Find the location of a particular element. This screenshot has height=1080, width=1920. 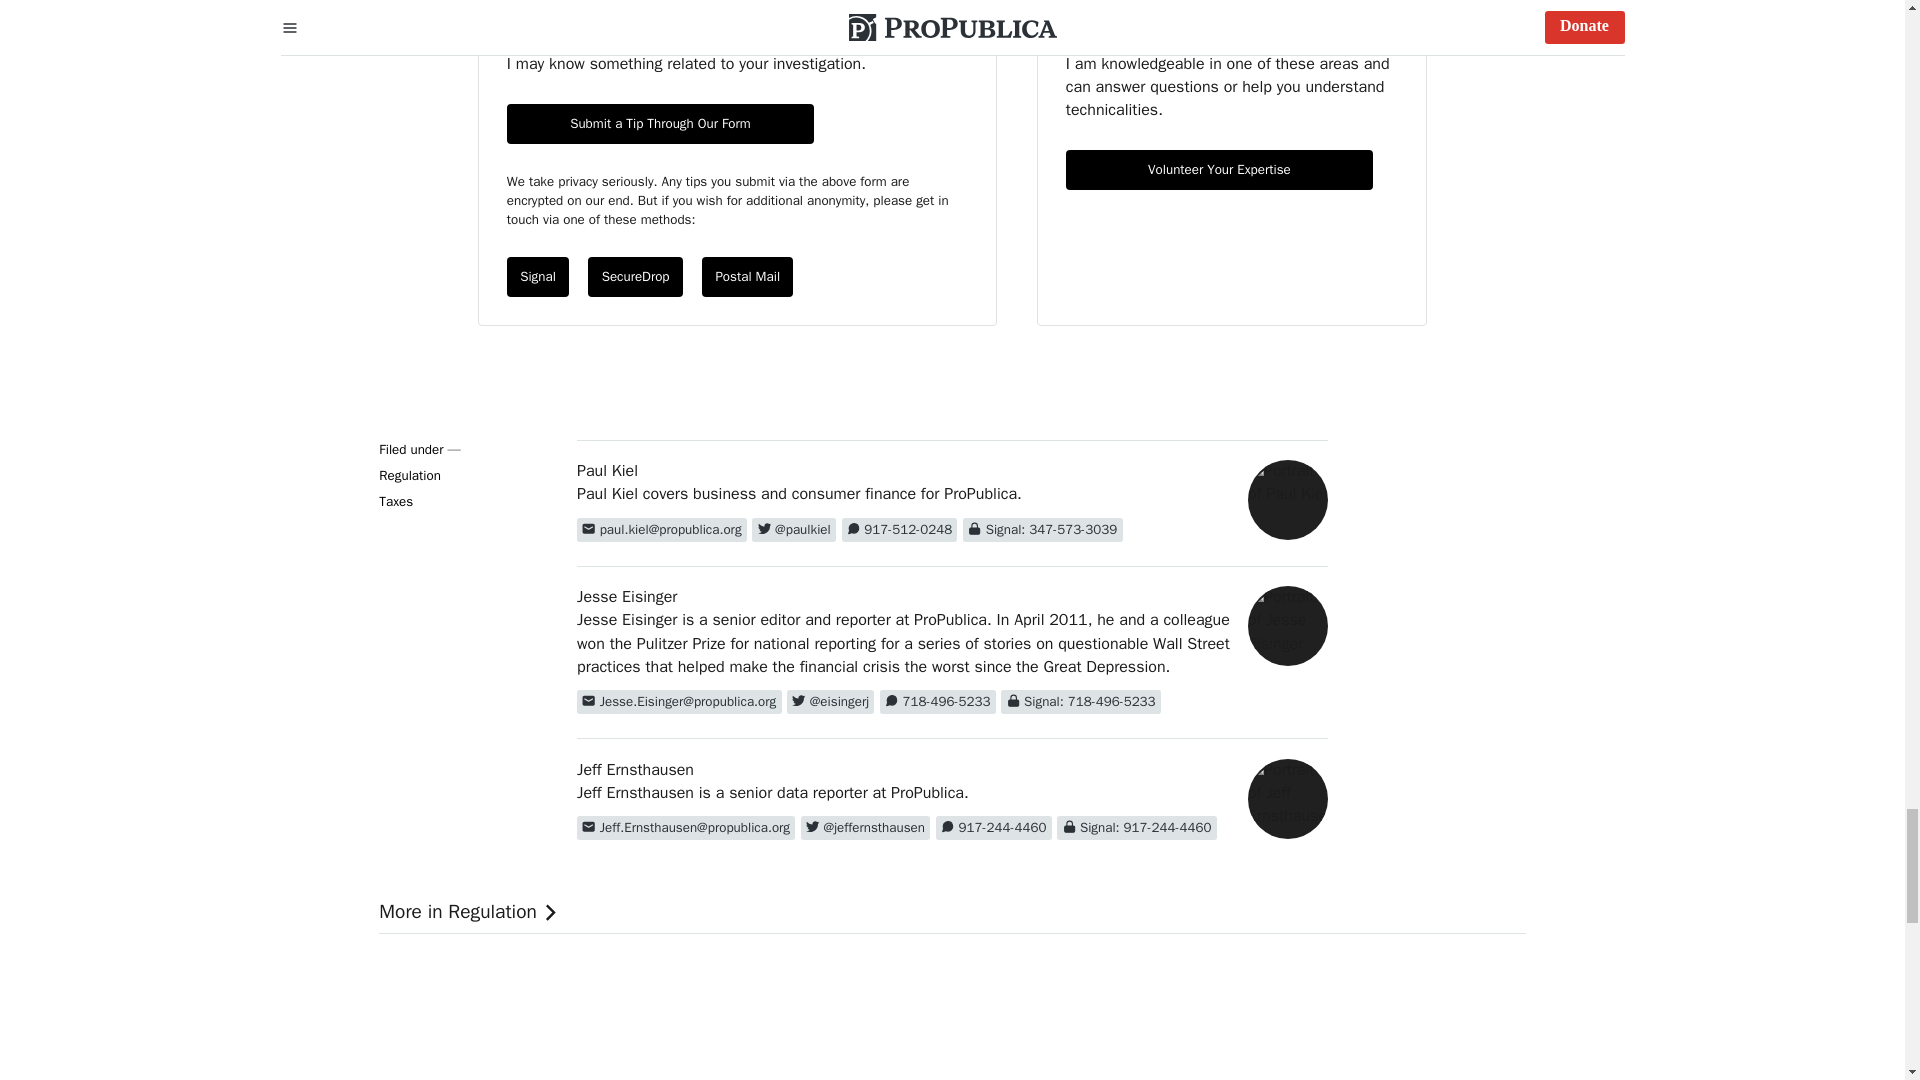

Email is located at coordinates (686, 828).